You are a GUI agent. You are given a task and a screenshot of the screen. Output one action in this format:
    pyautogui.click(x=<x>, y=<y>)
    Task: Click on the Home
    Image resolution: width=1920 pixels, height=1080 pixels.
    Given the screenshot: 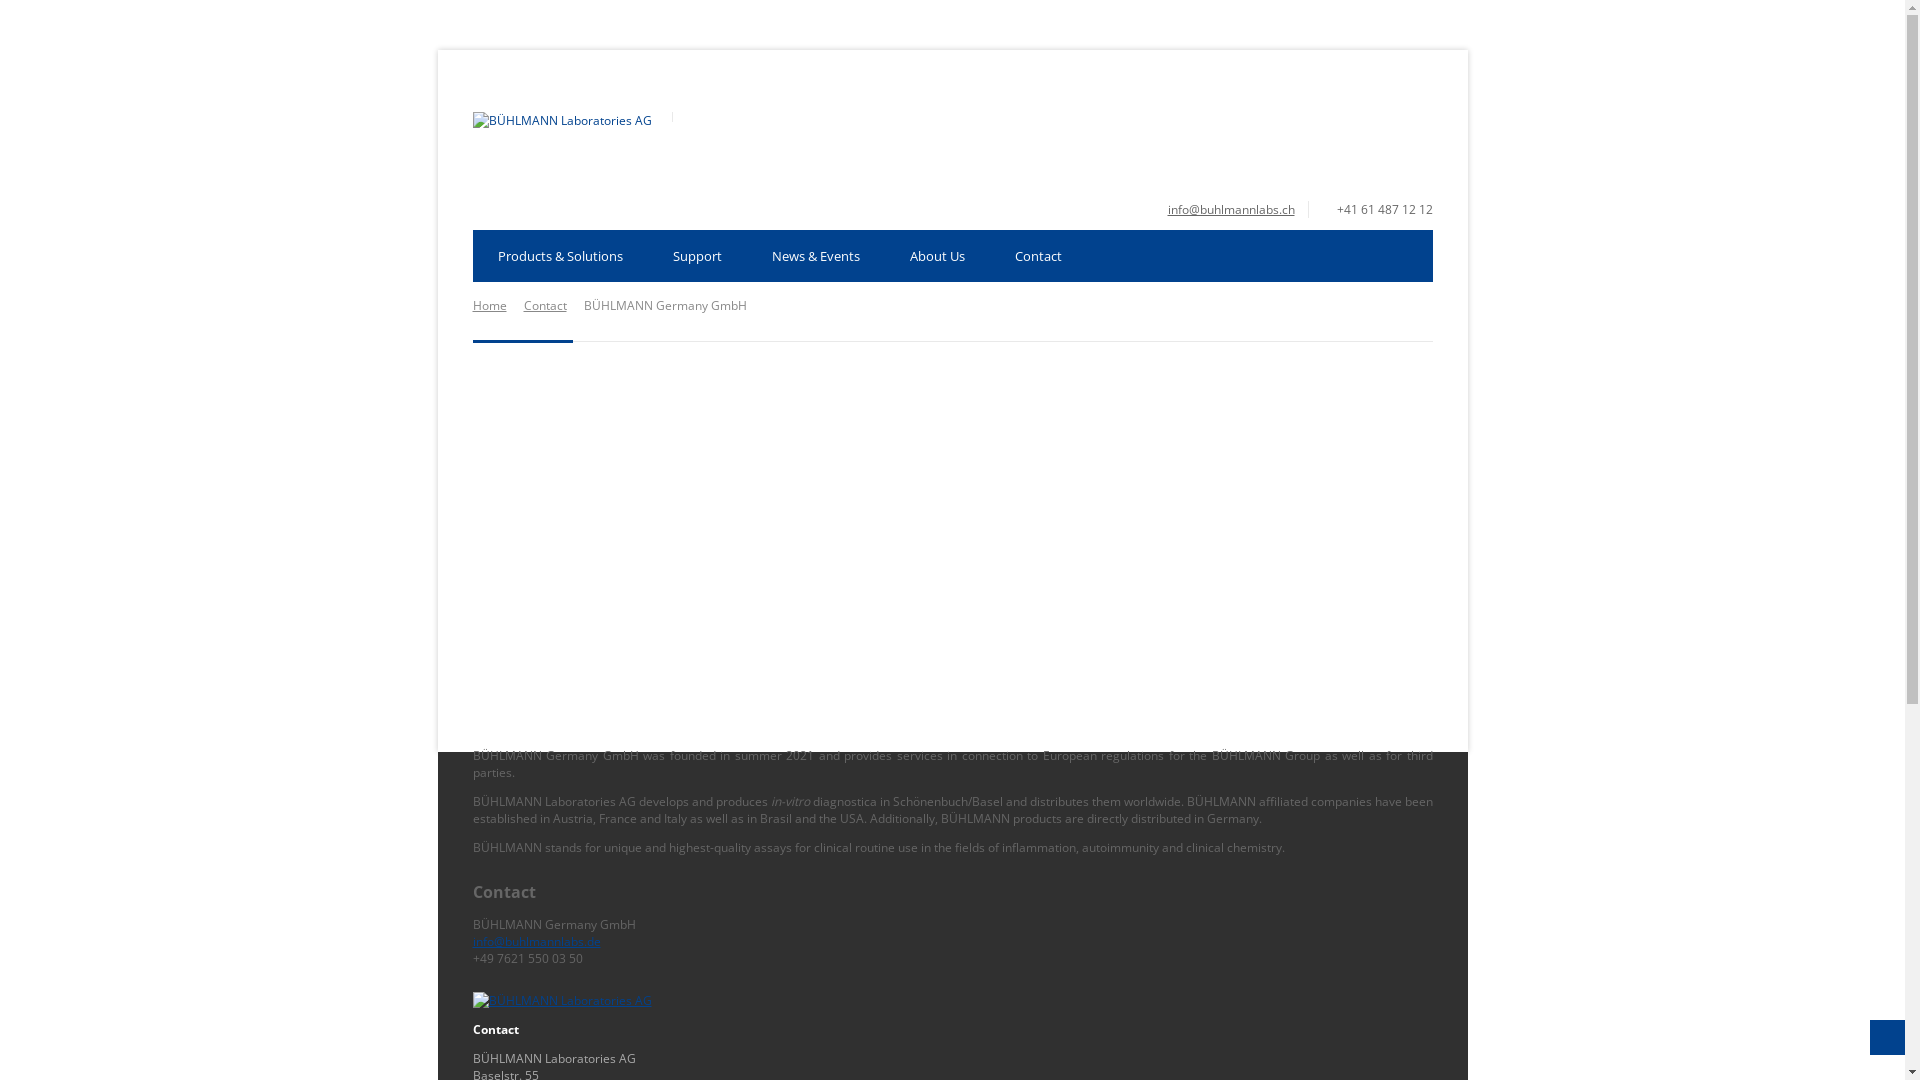 What is the action you would take?
    pyautogui.click(x=489, y=306)
    